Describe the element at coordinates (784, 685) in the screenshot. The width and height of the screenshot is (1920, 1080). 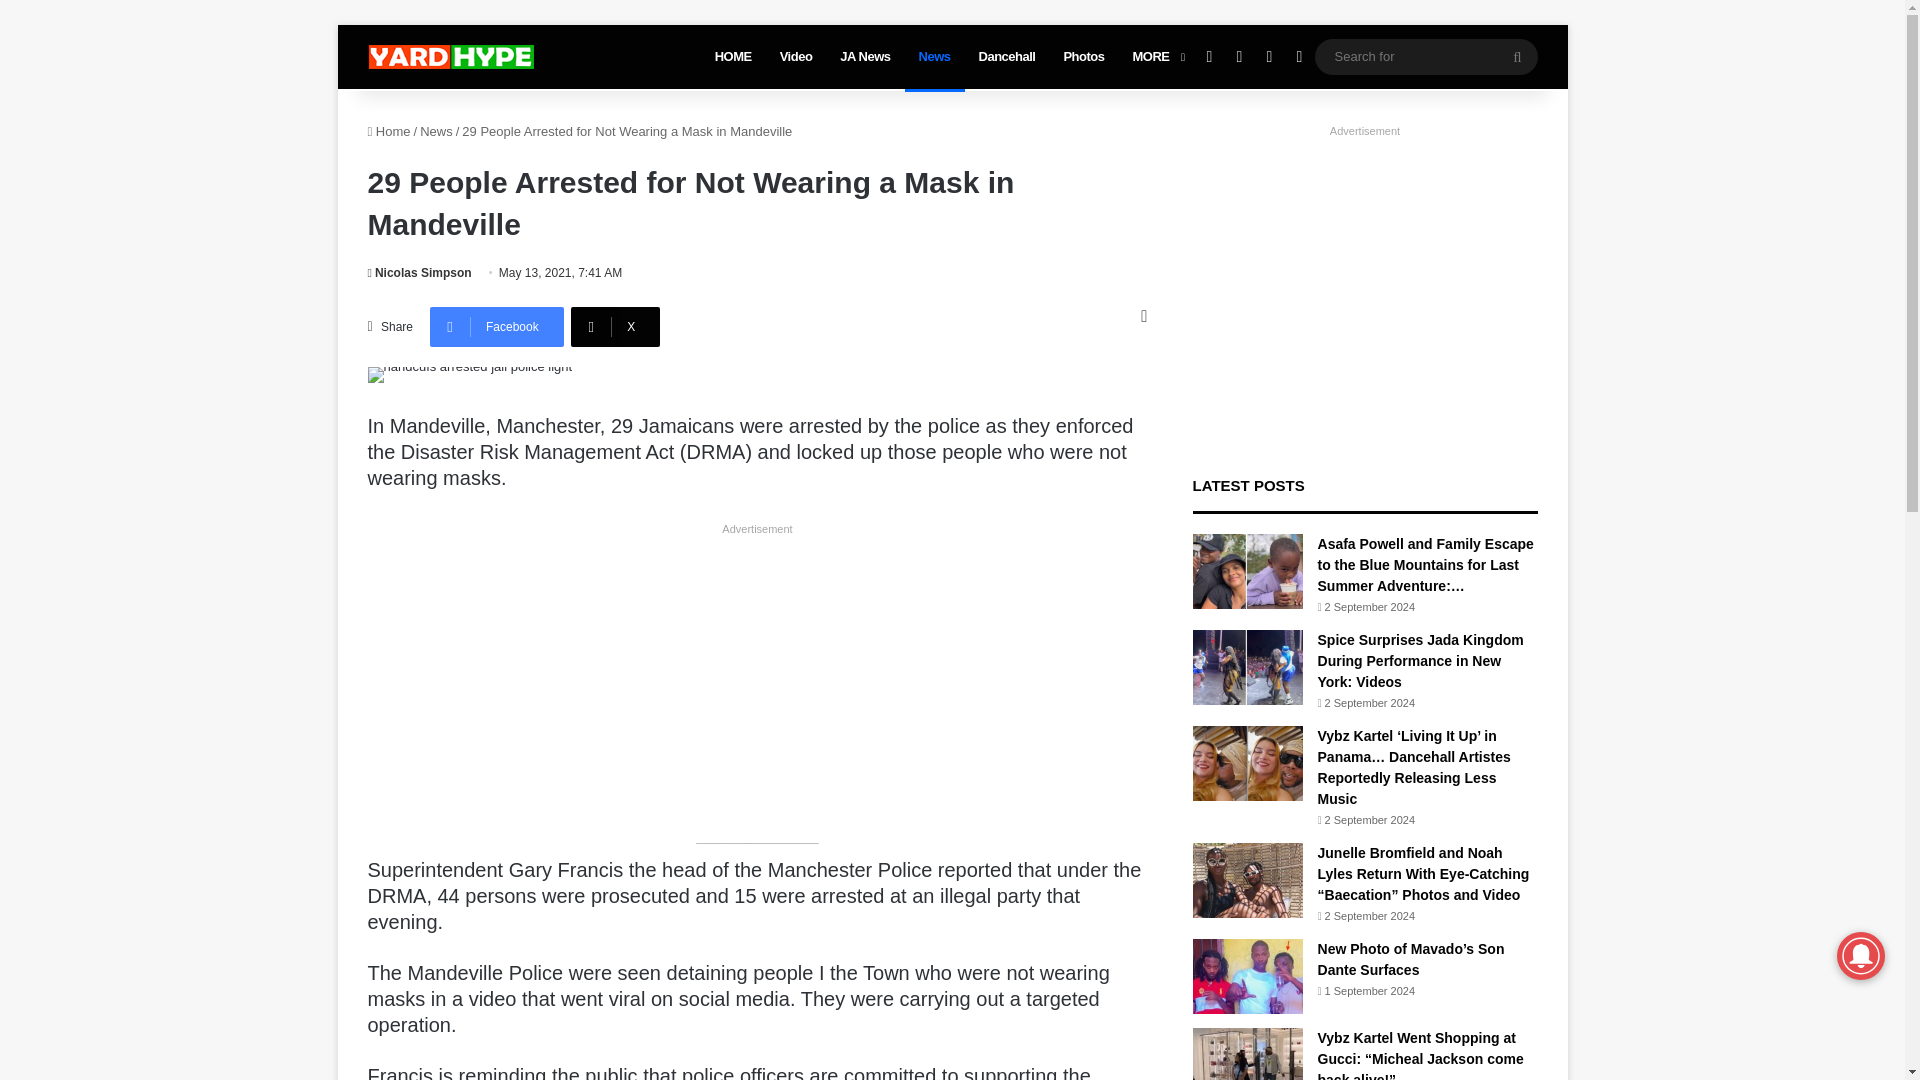
I see `Advertisement` at that location.